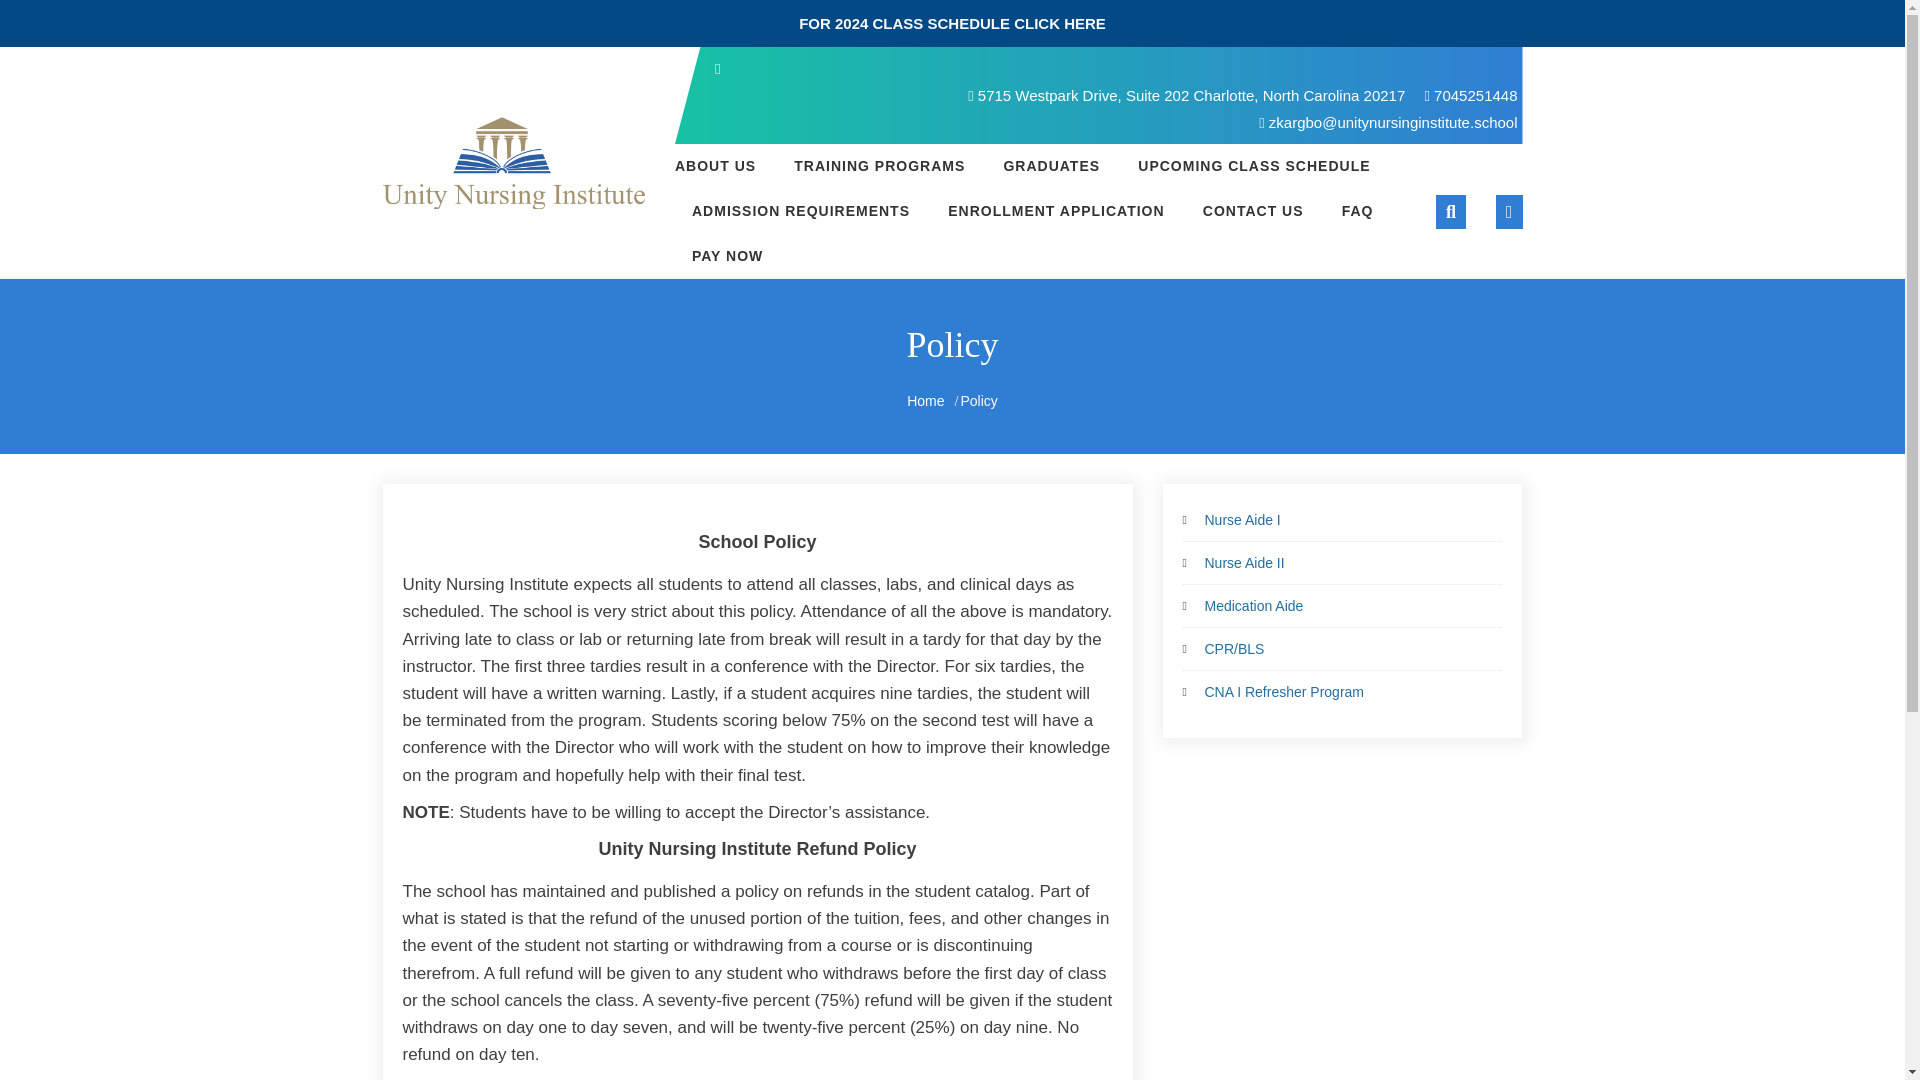 This screenshot has height=1080, width=1920. I want to click on FAQ, so click(1357, 212).